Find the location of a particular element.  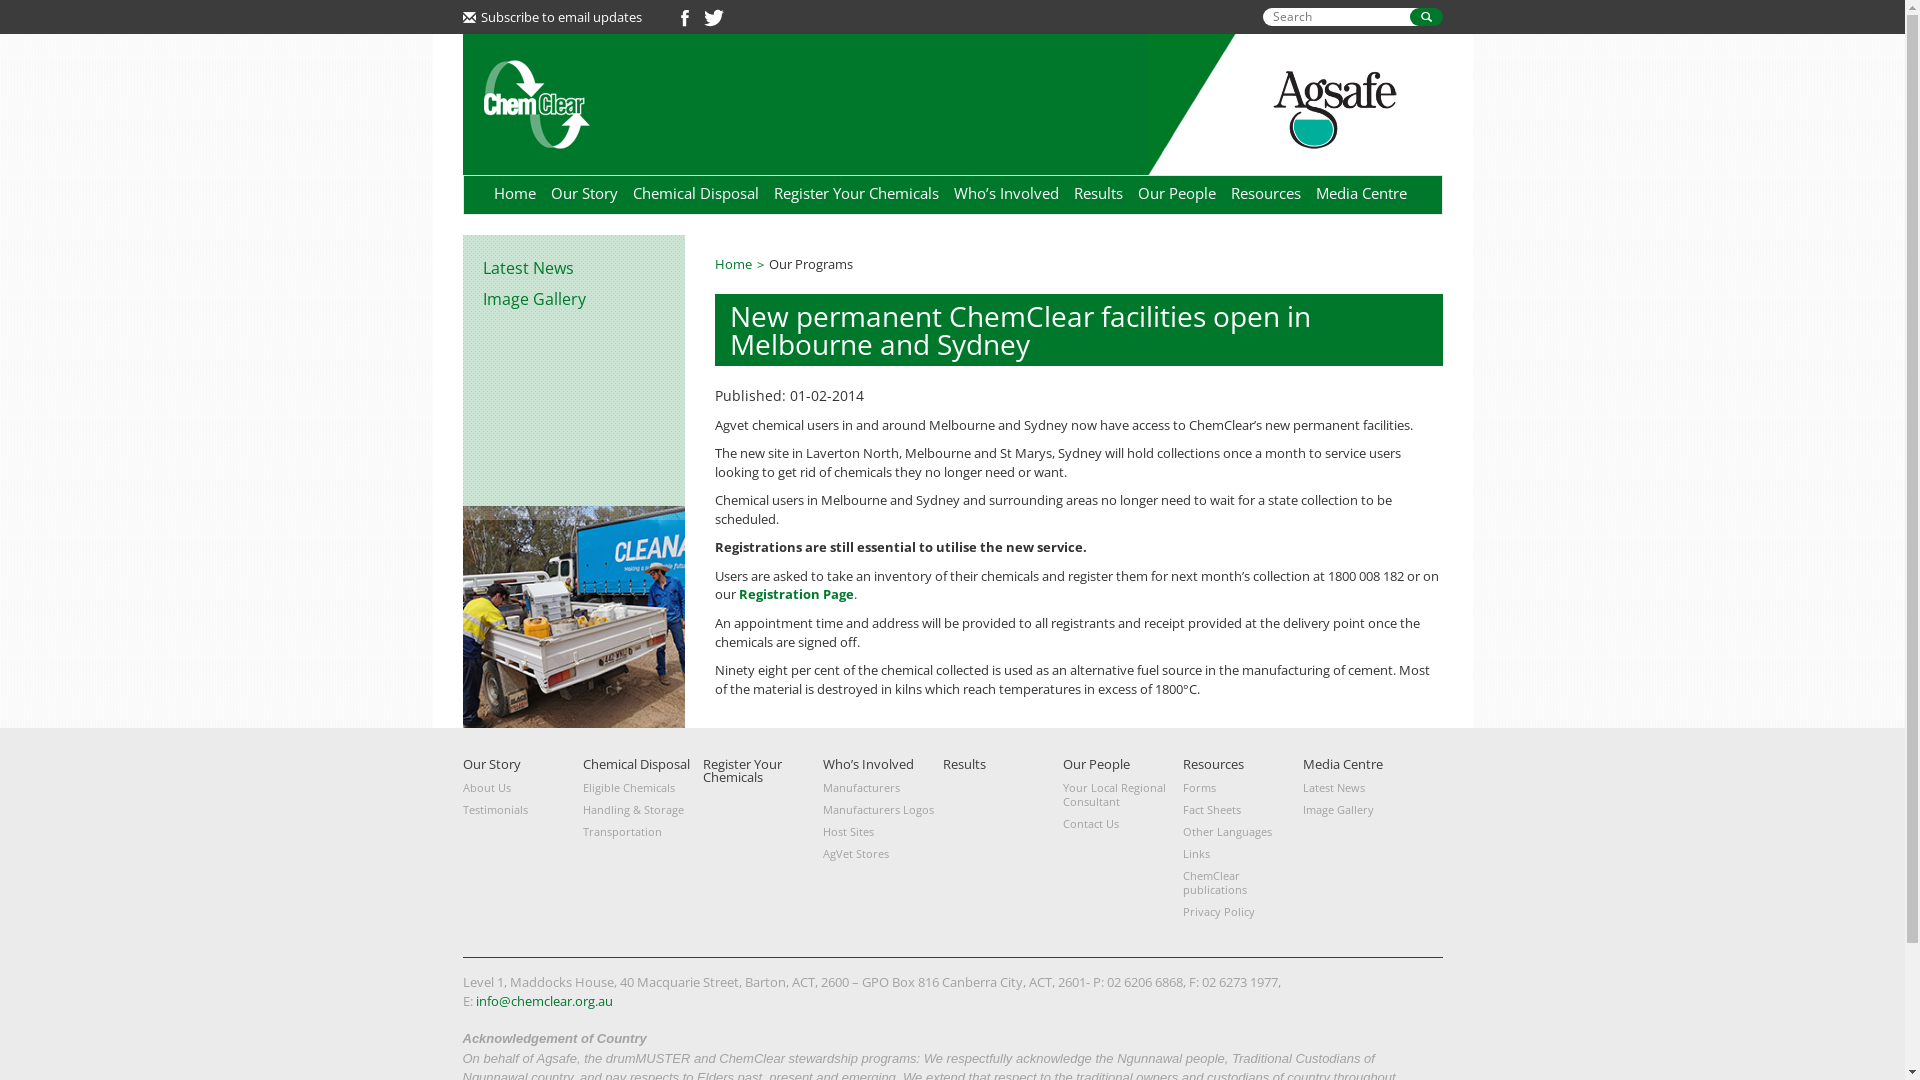

AgVet Stores is located at coordinates (882, 854).